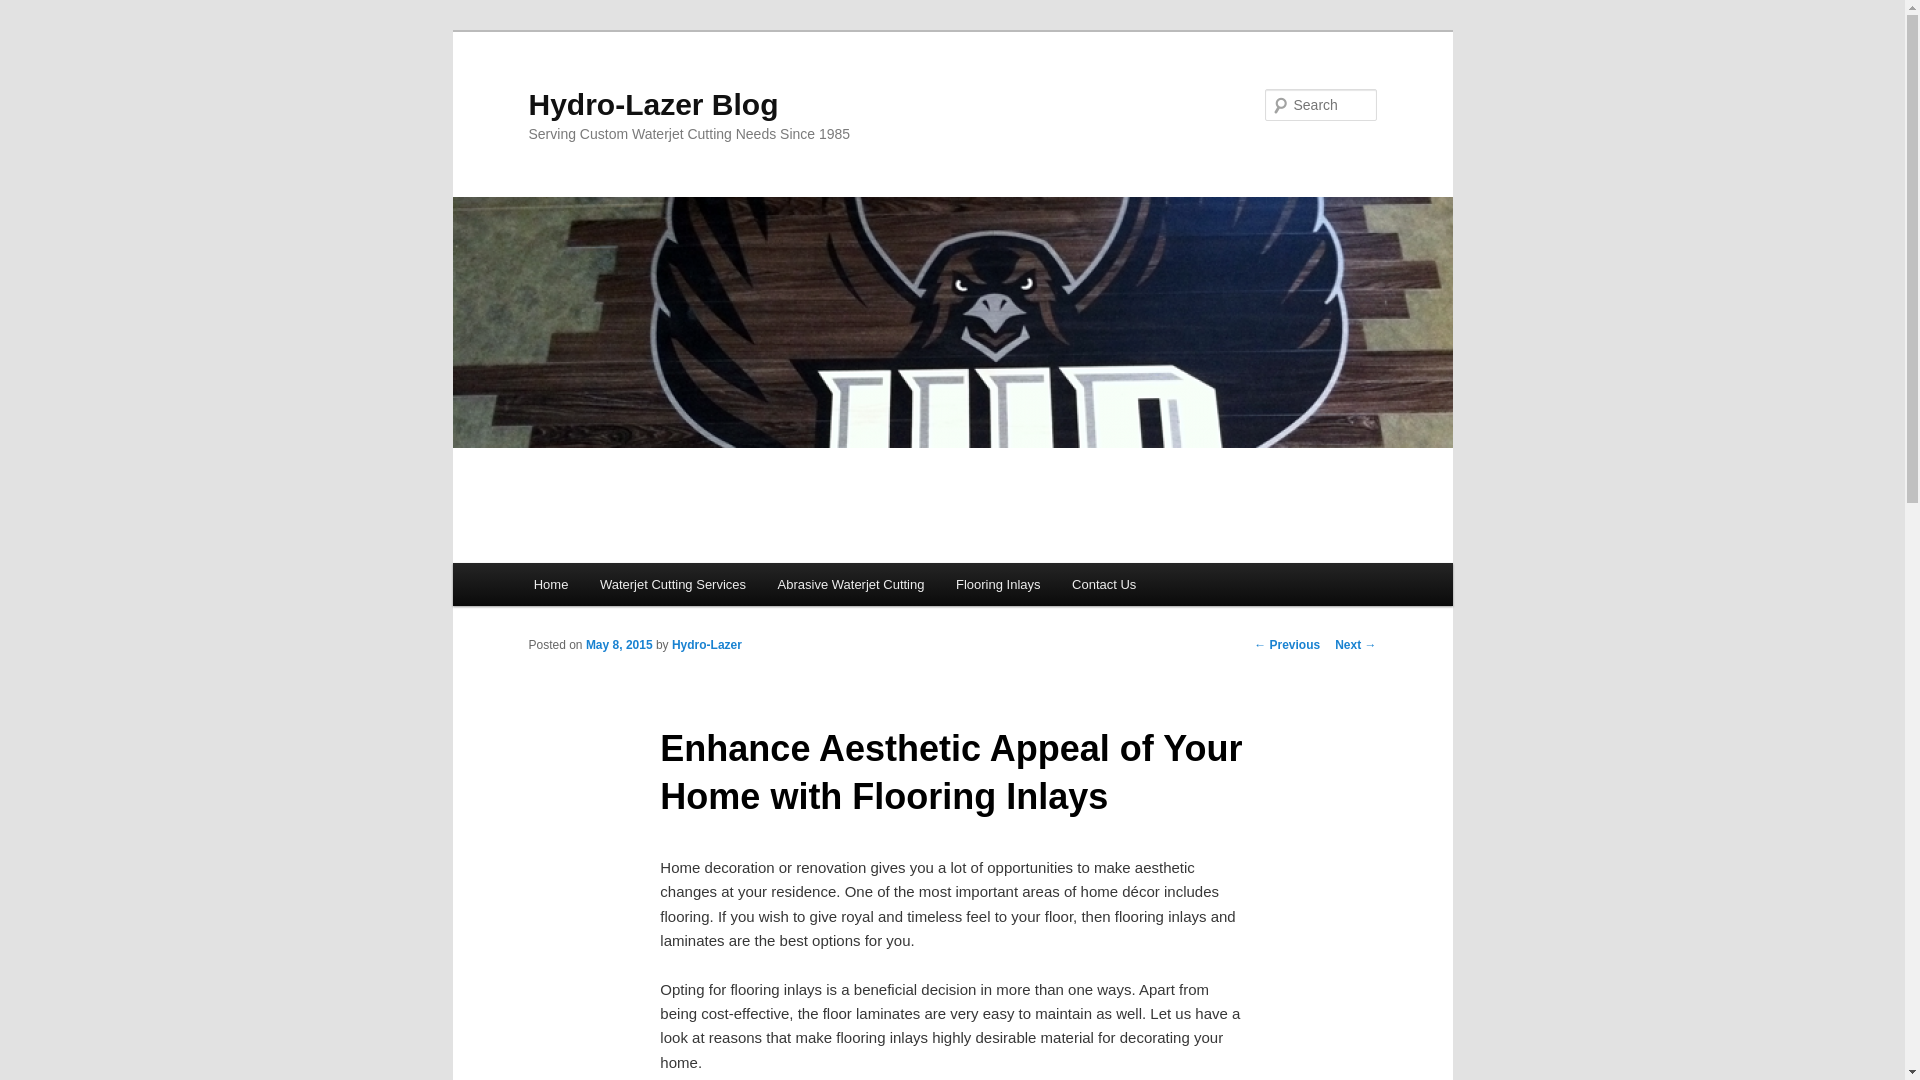 The width and height of the screenshot is (1920, 1080). What do you see at coordinates (652, 104) in the screenshot?
I see `Hydro-Lazer Blog` at bounding box center [652, 104].